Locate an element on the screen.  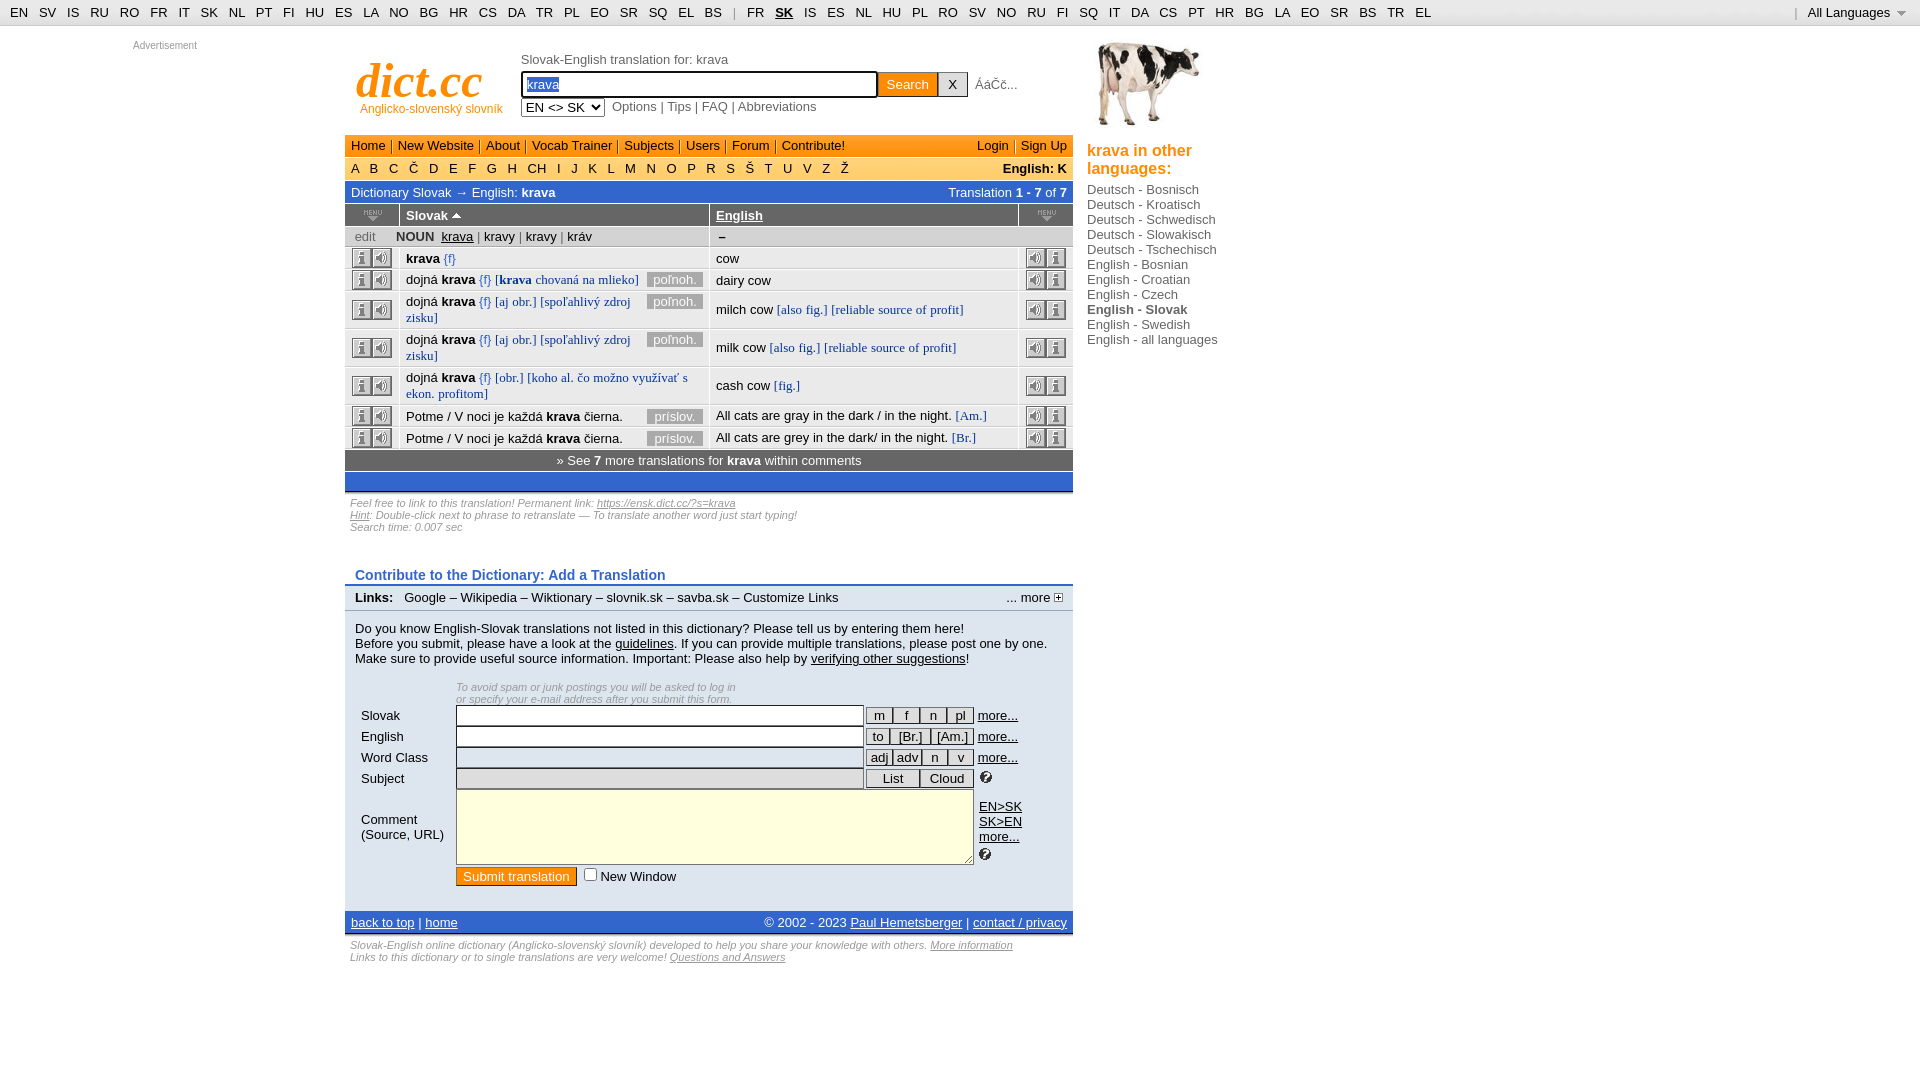
f is located at coordinates (906, 716).